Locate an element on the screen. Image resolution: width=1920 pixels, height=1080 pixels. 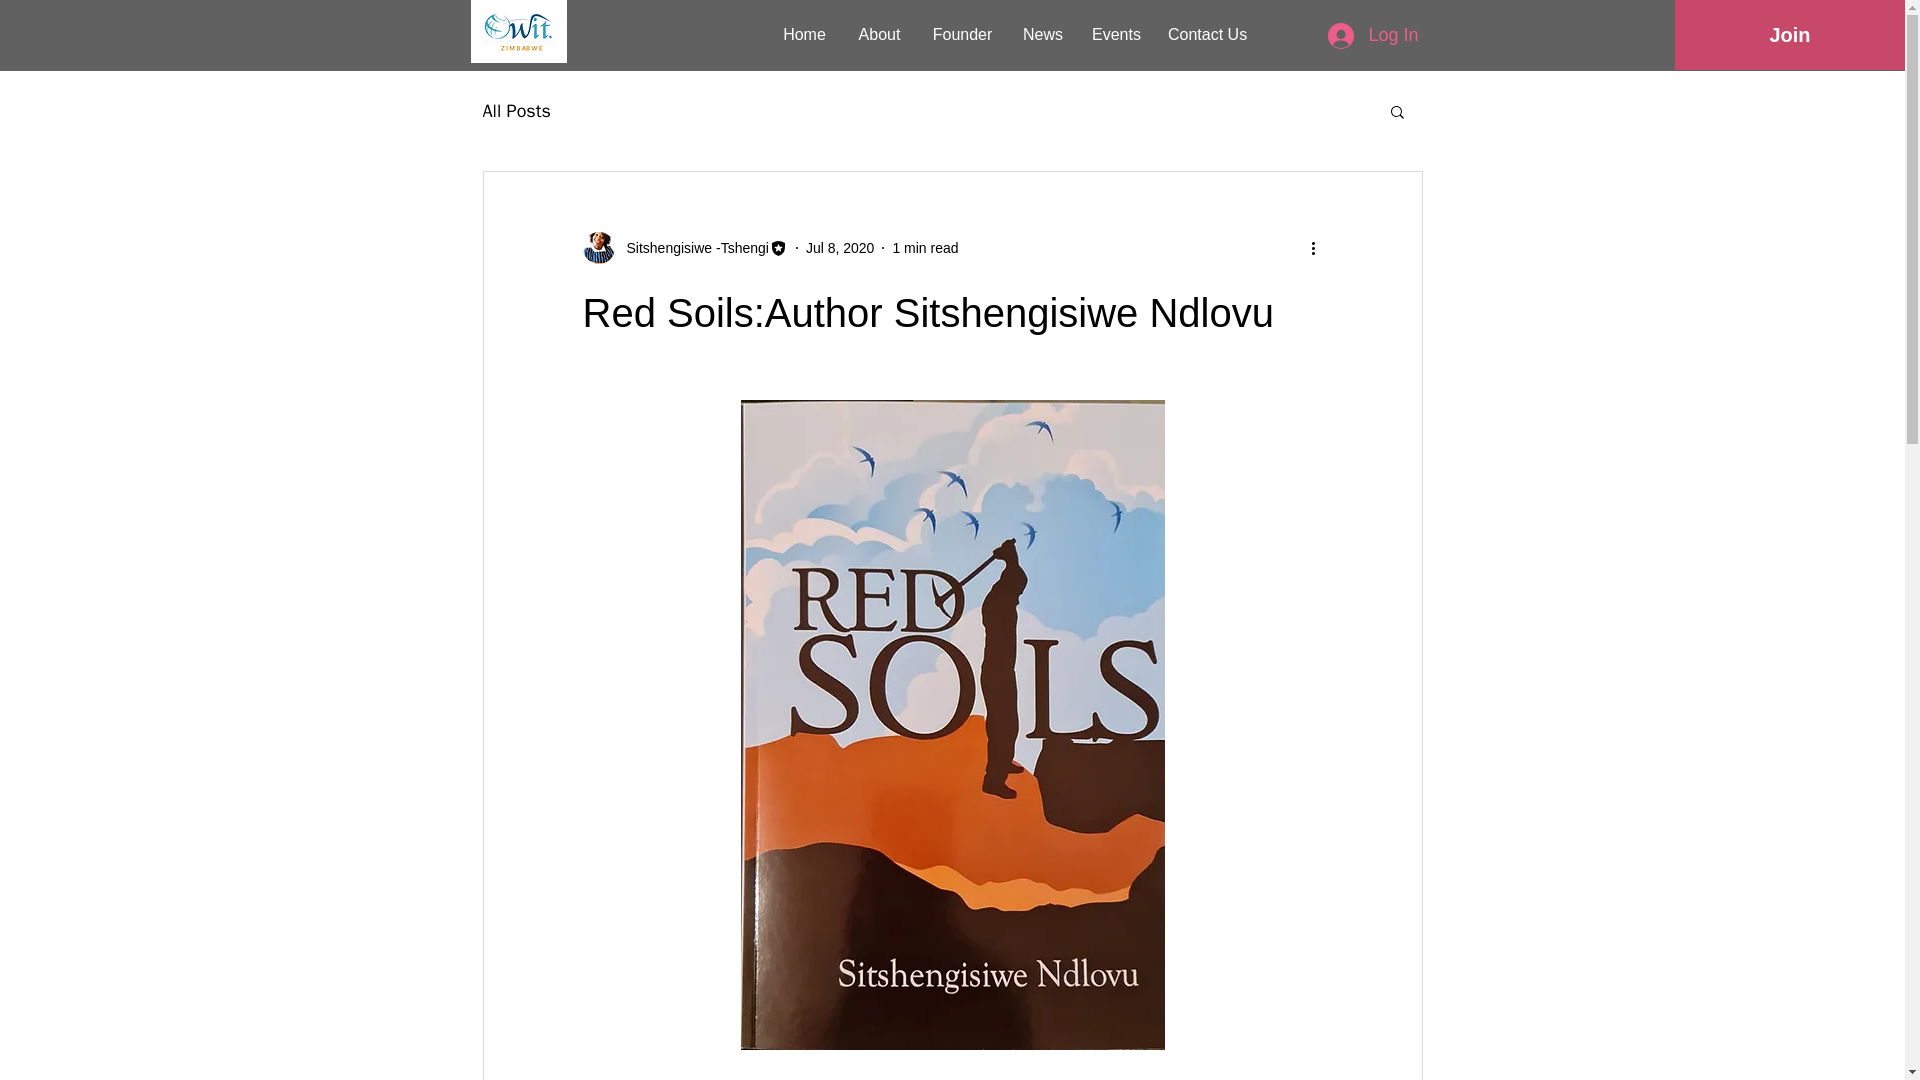
Sitshengisiwe -Tshengi is located at coordinates (691, 248).